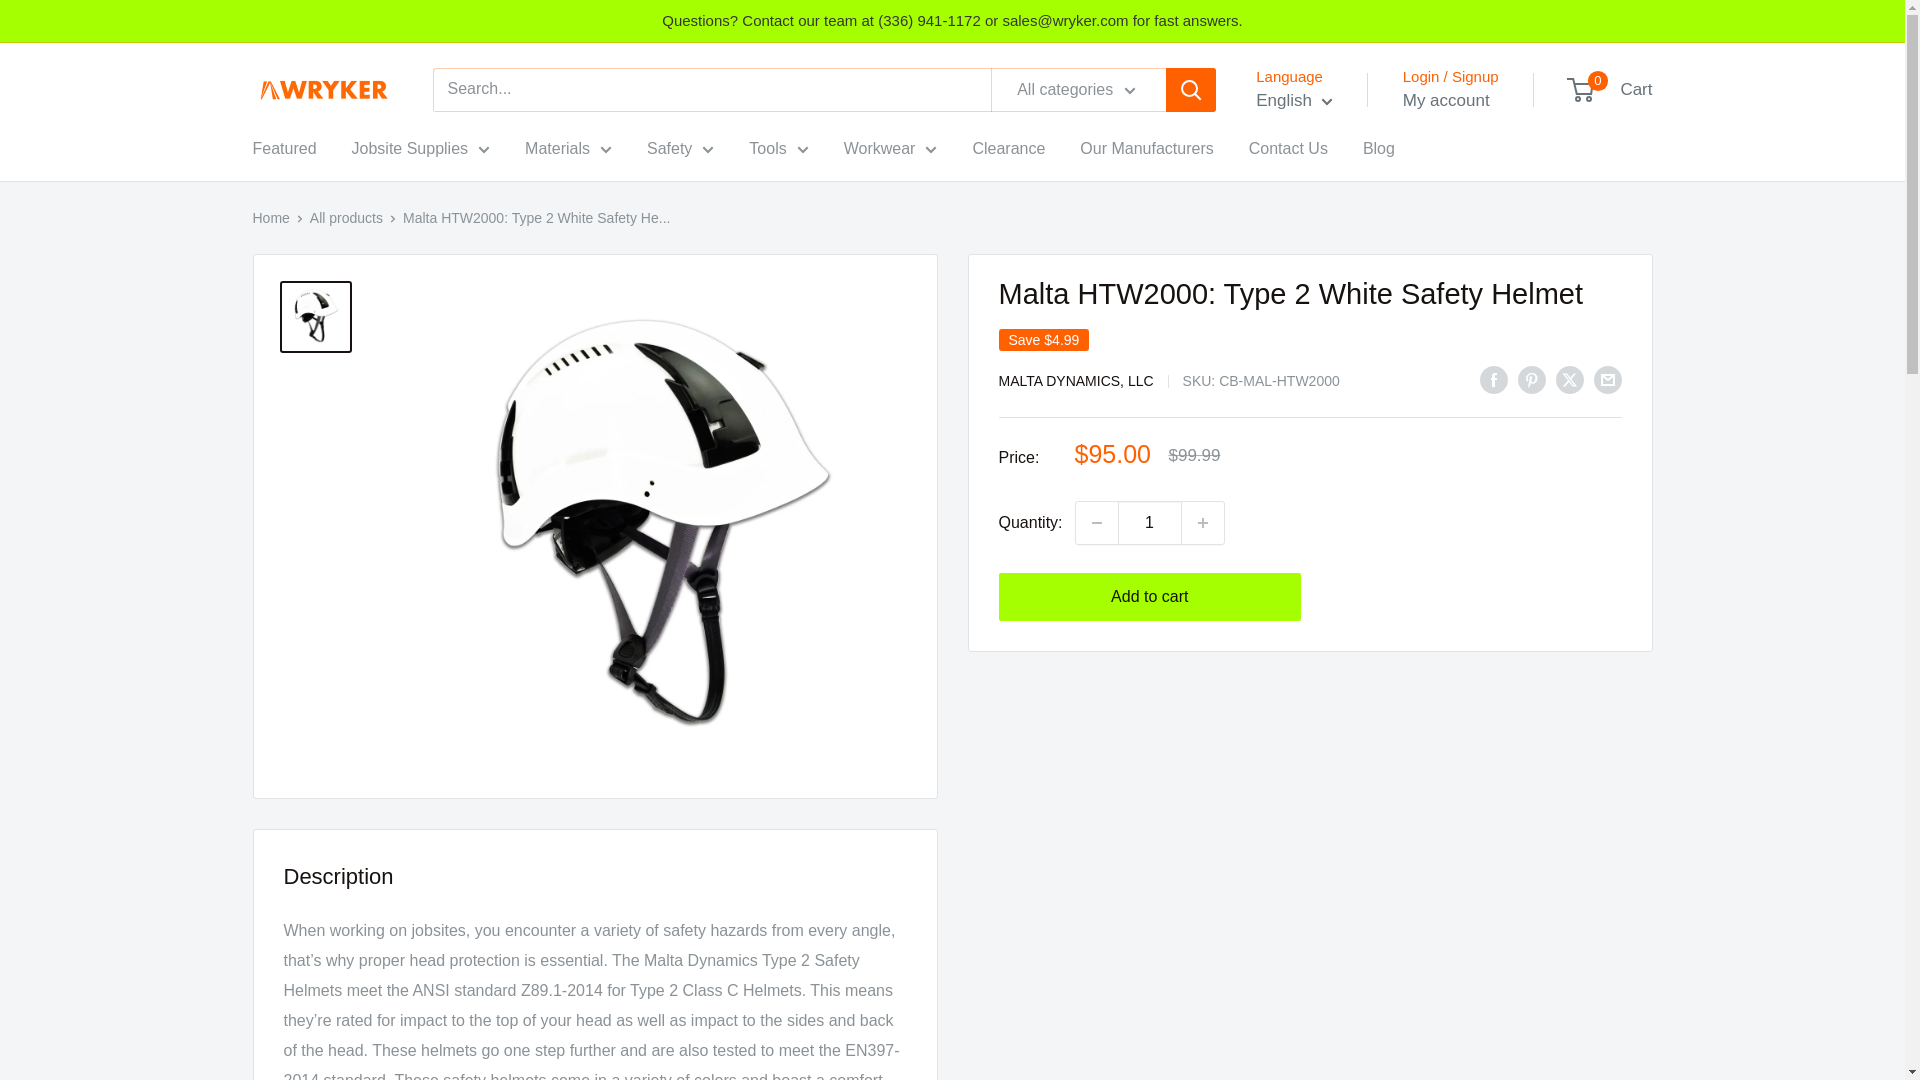 The image size is (1920, 1080). Describe the element at coordinates (1150, 523) in the screenshot. I see `1` at that location.